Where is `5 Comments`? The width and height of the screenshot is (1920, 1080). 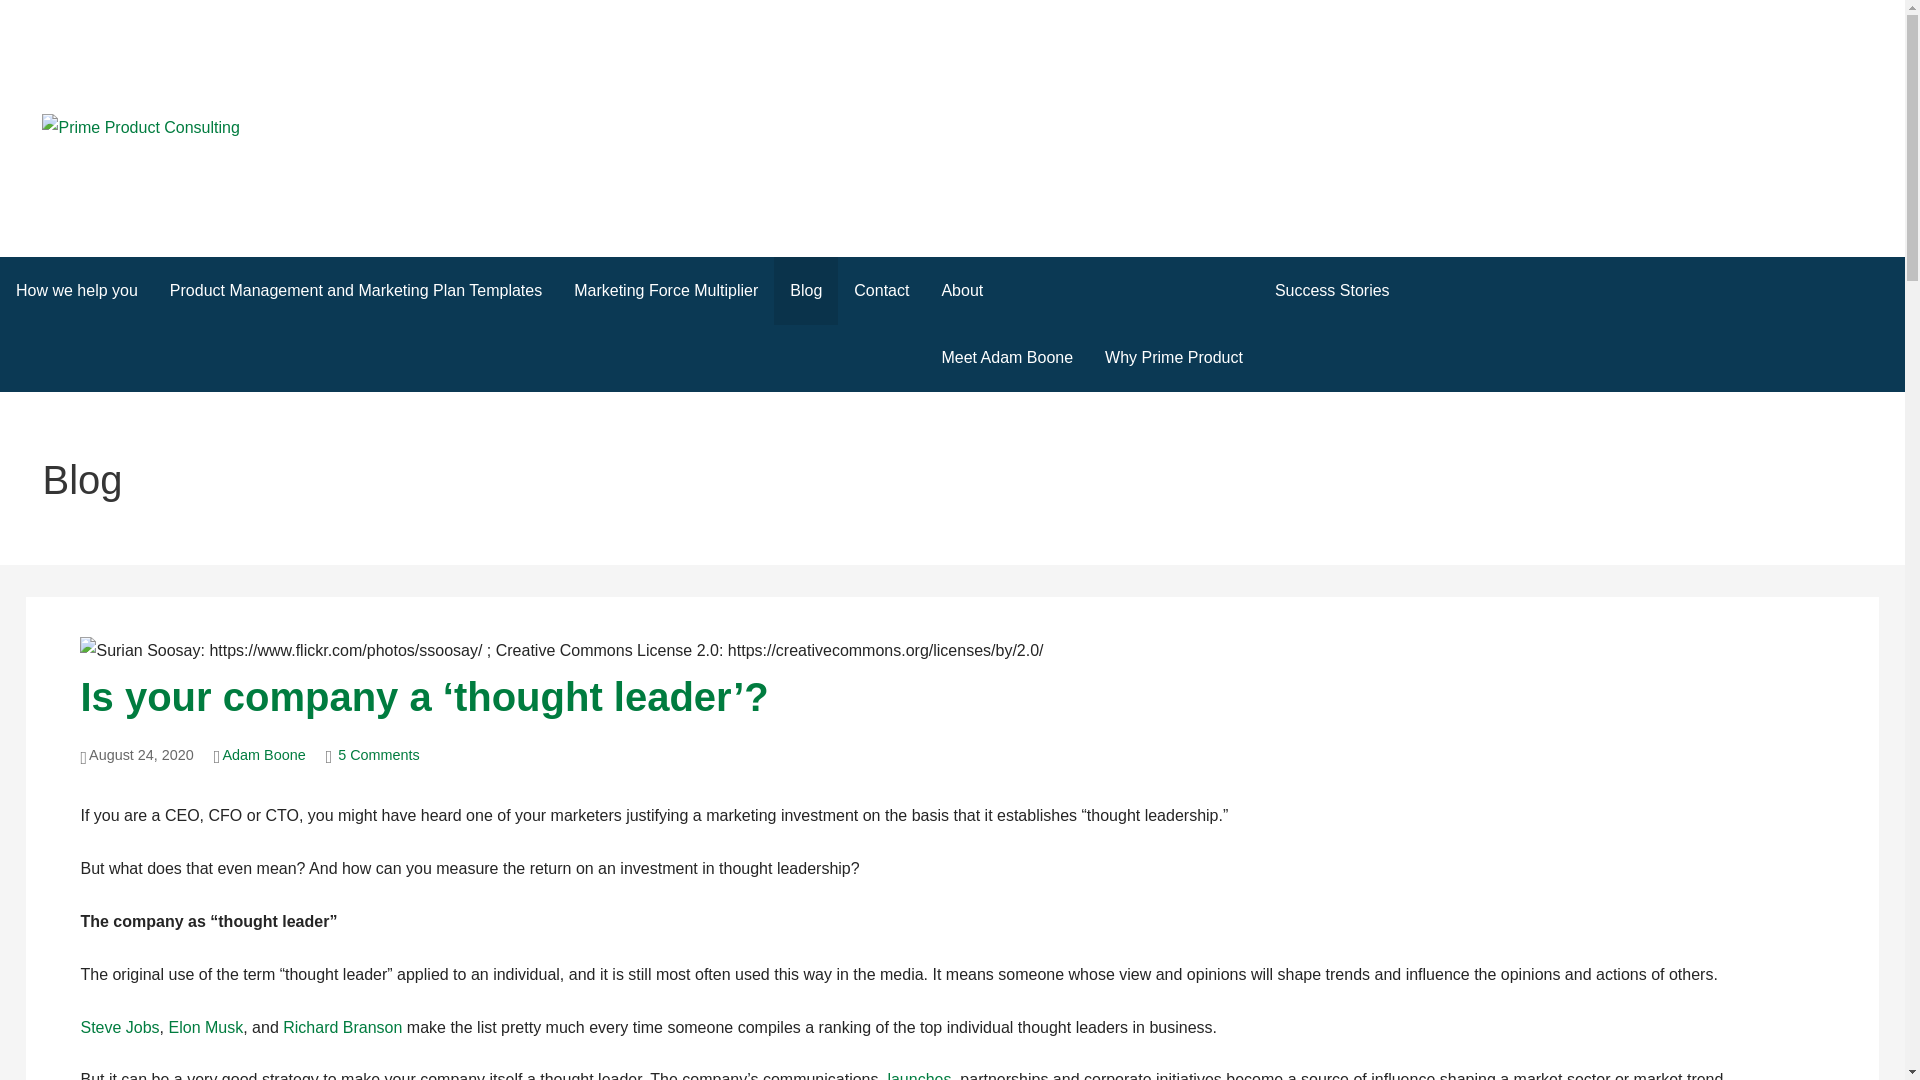
5 Comments is located at coordinates (378, 754).